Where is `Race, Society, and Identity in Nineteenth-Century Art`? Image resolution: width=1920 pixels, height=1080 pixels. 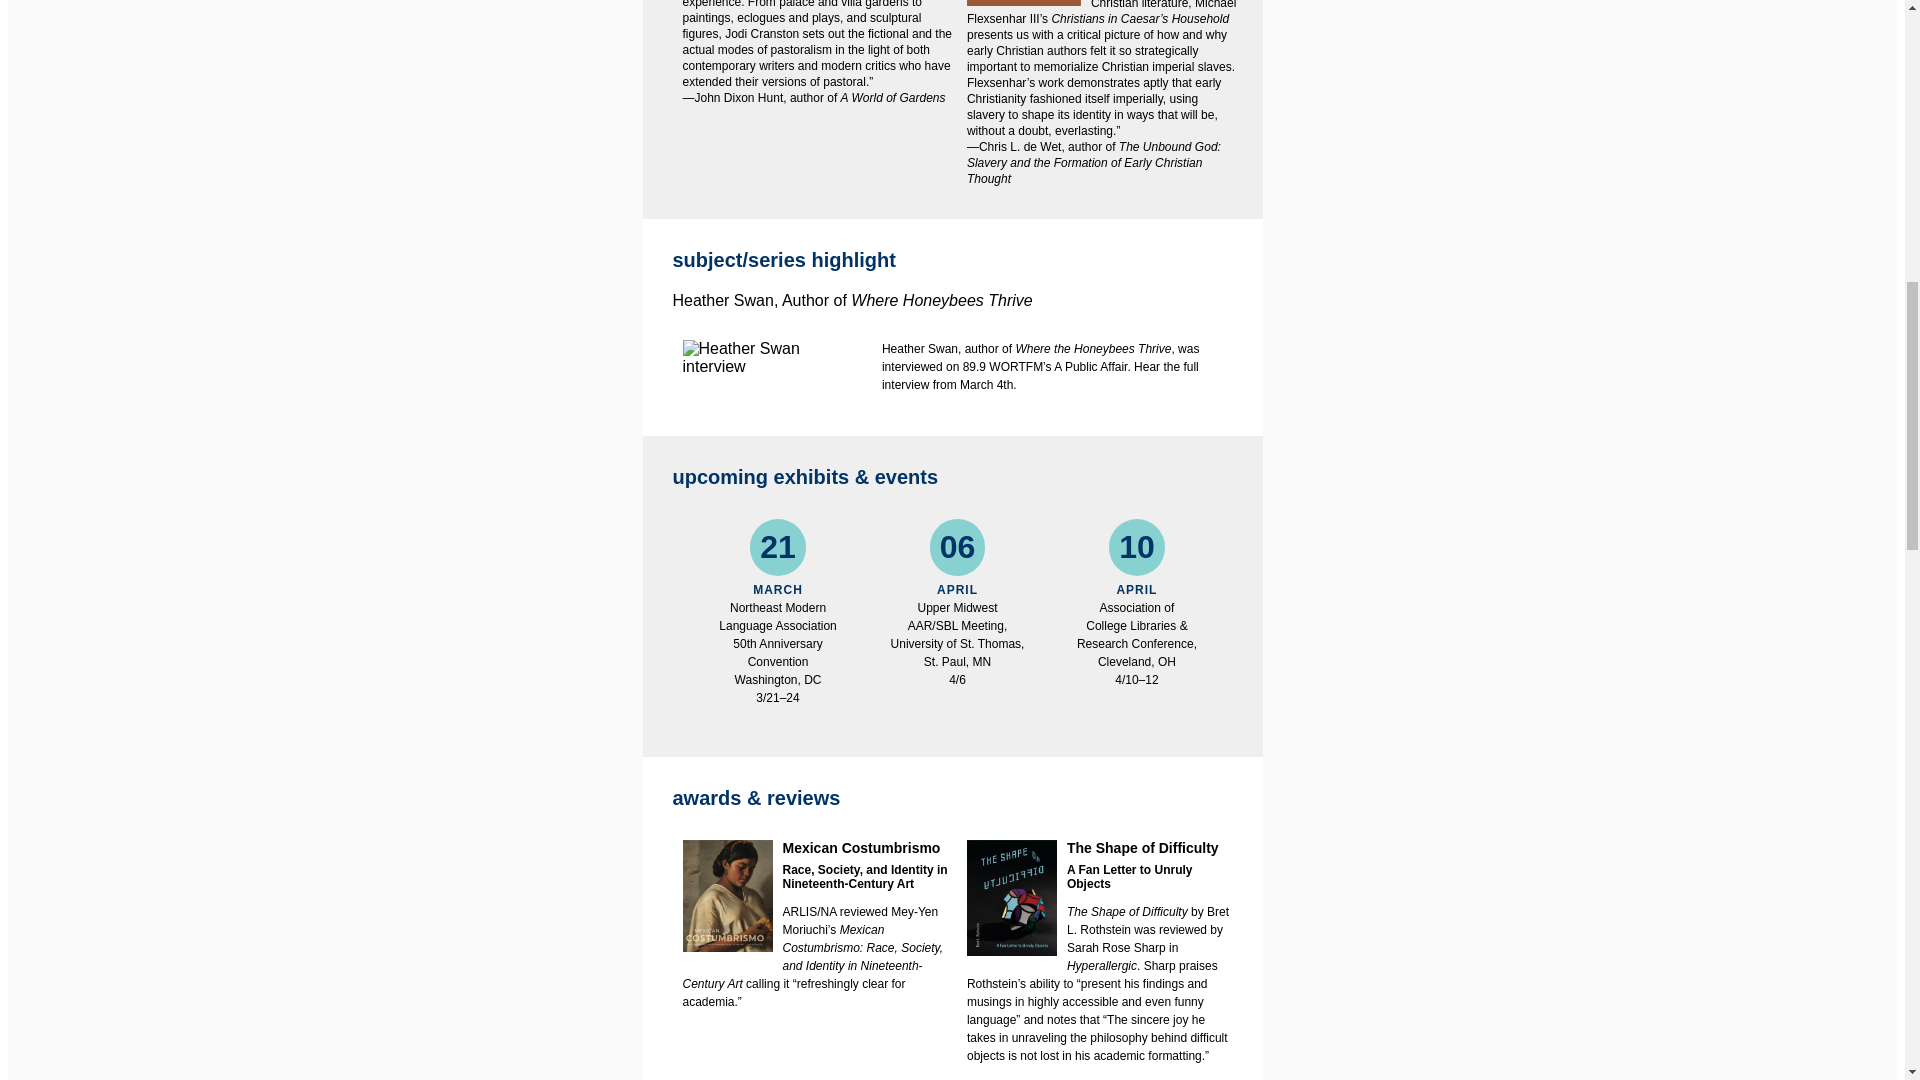
Race, Society, and Identity in Nineteenth-Century Art is located at coordinates (864, 876).